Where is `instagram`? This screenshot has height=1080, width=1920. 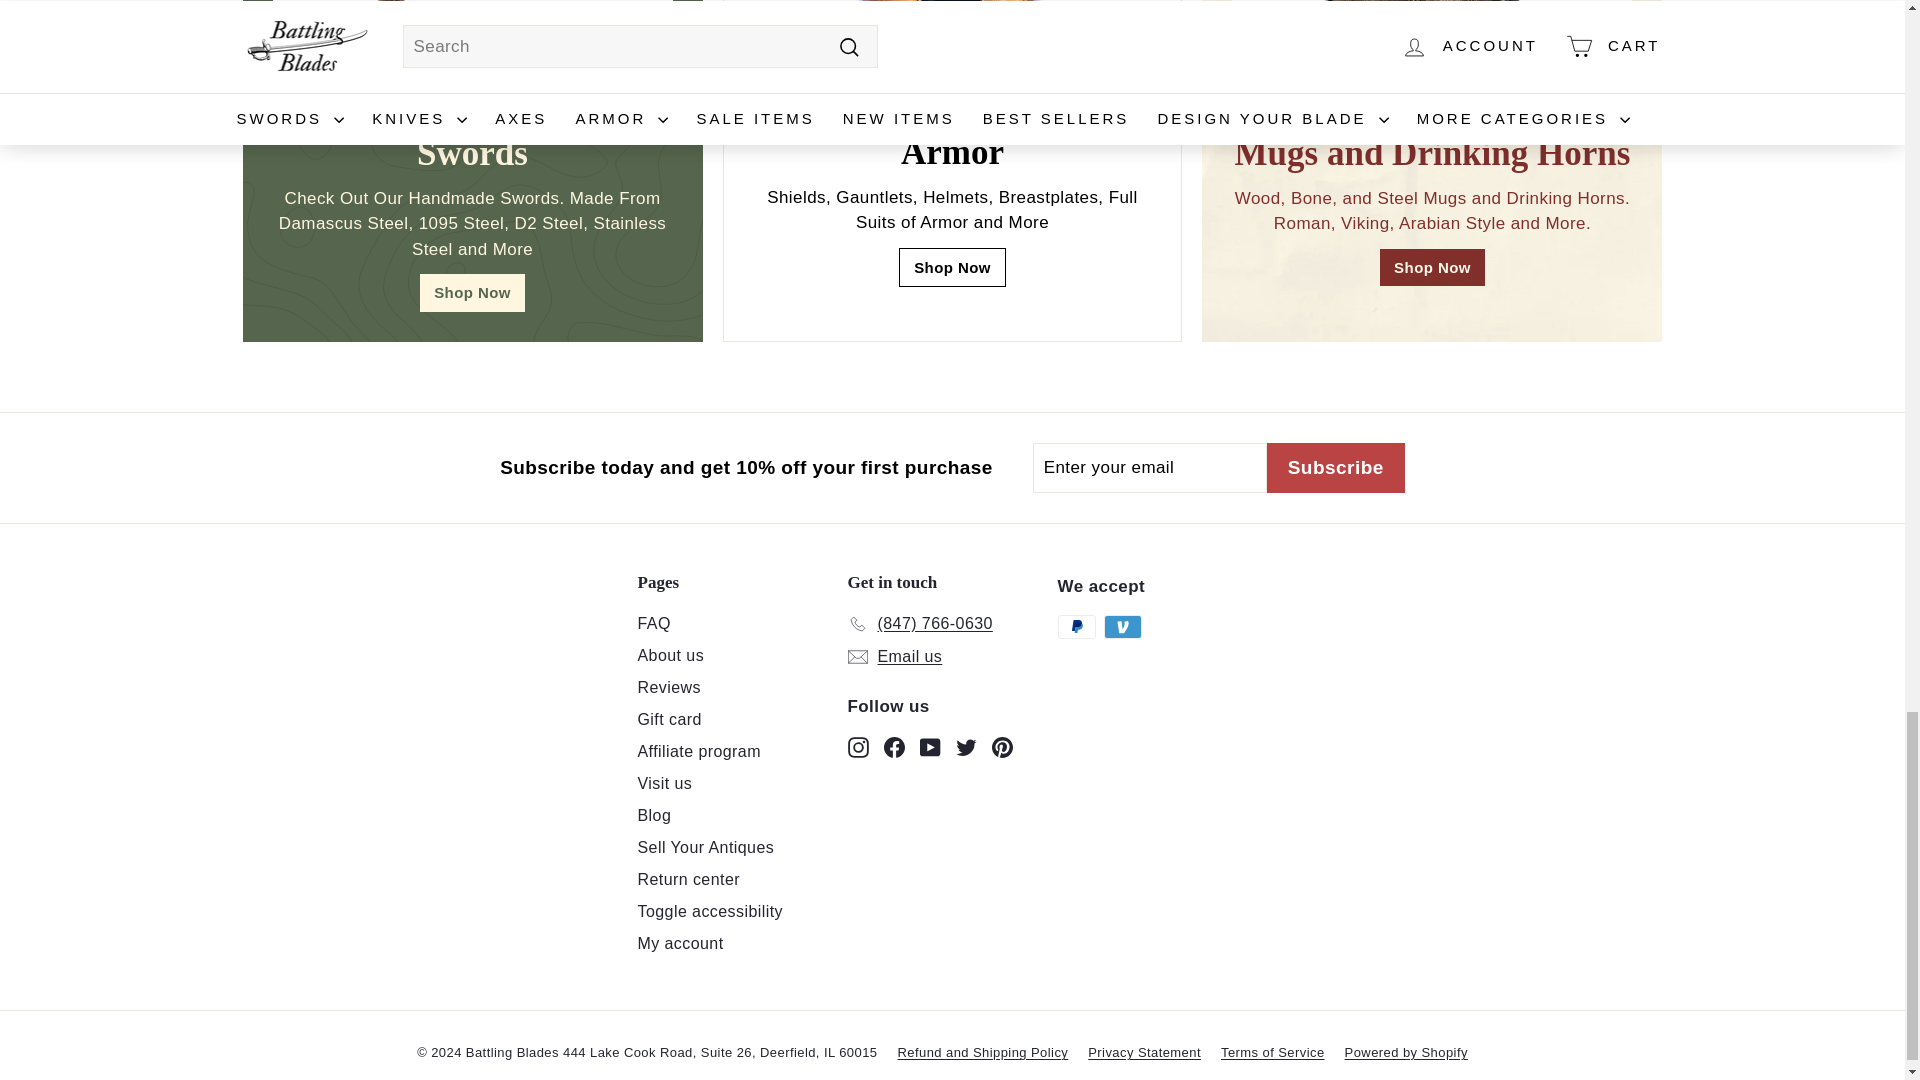 instagram is located at coordinates (858, 747).